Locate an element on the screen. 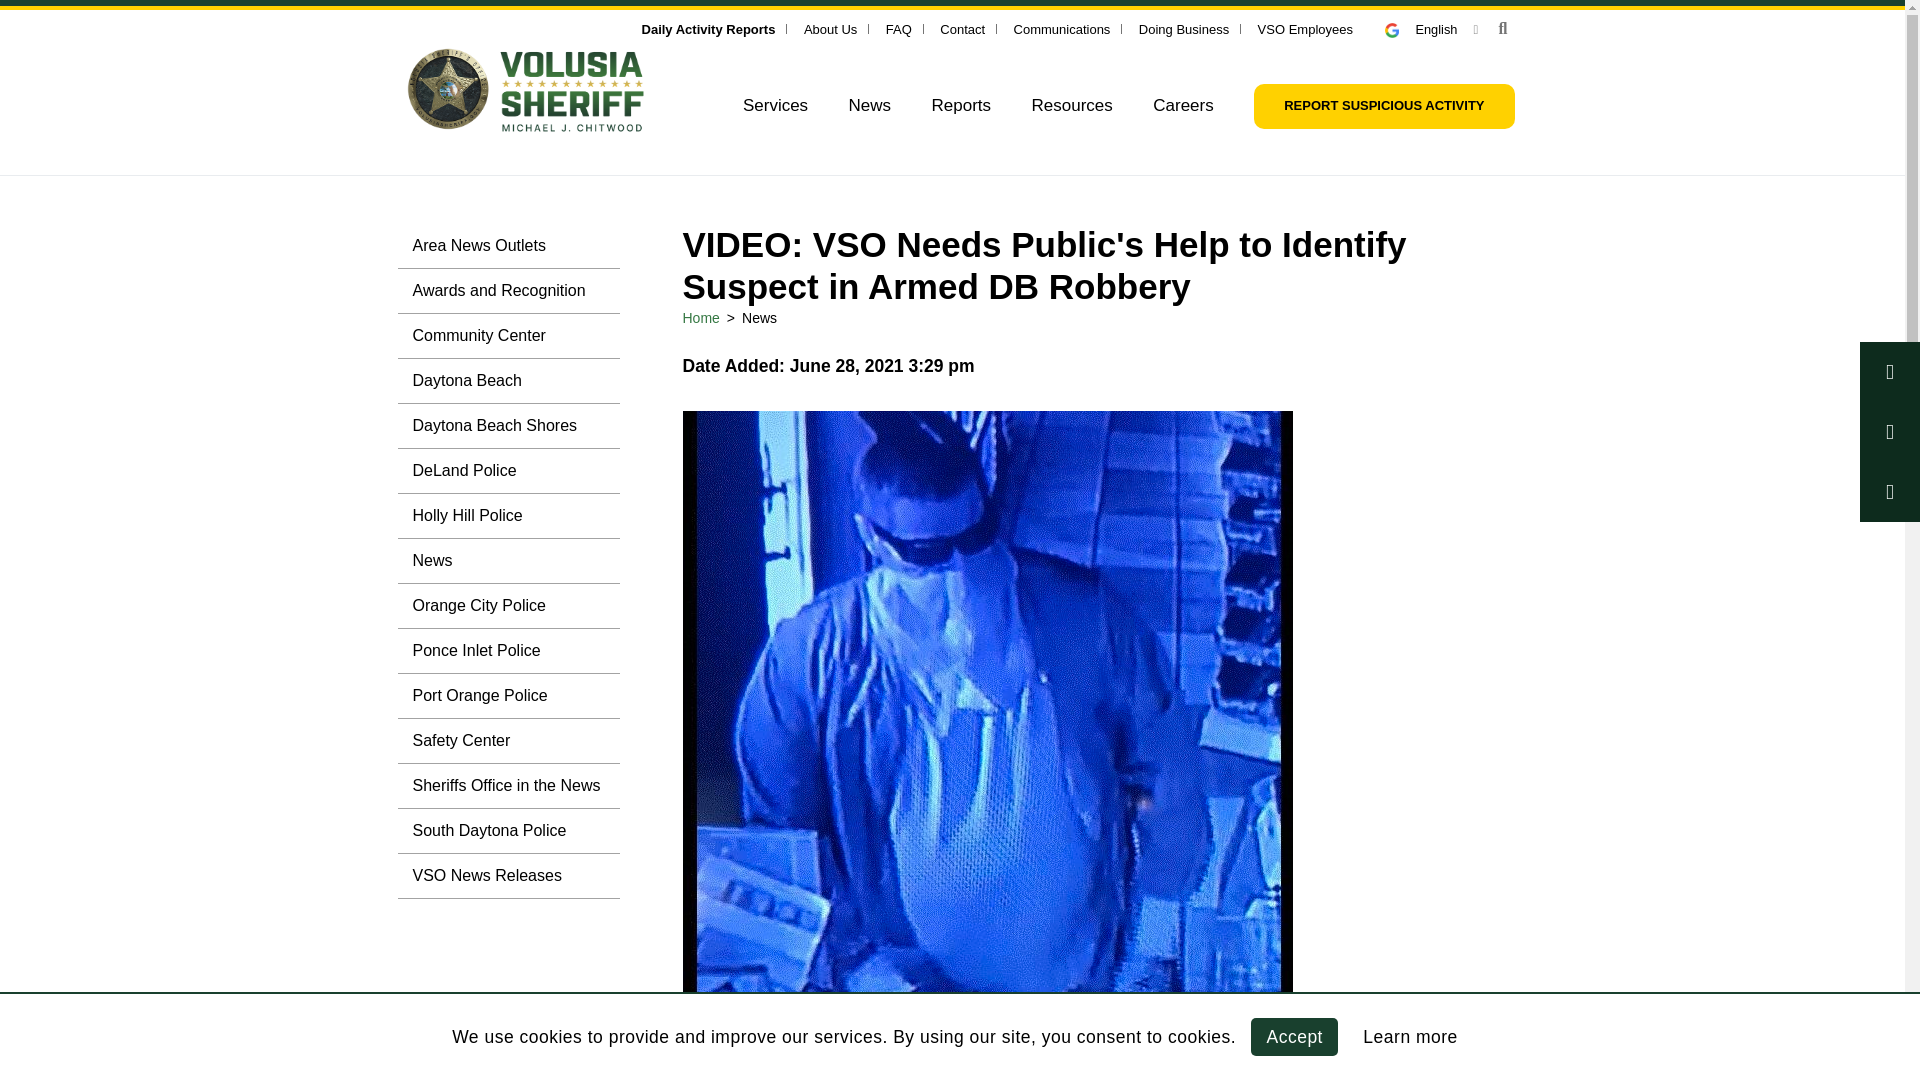 This screenshot has height=1080, width=1920. Doing Business is located at coordinates (1183, 28).